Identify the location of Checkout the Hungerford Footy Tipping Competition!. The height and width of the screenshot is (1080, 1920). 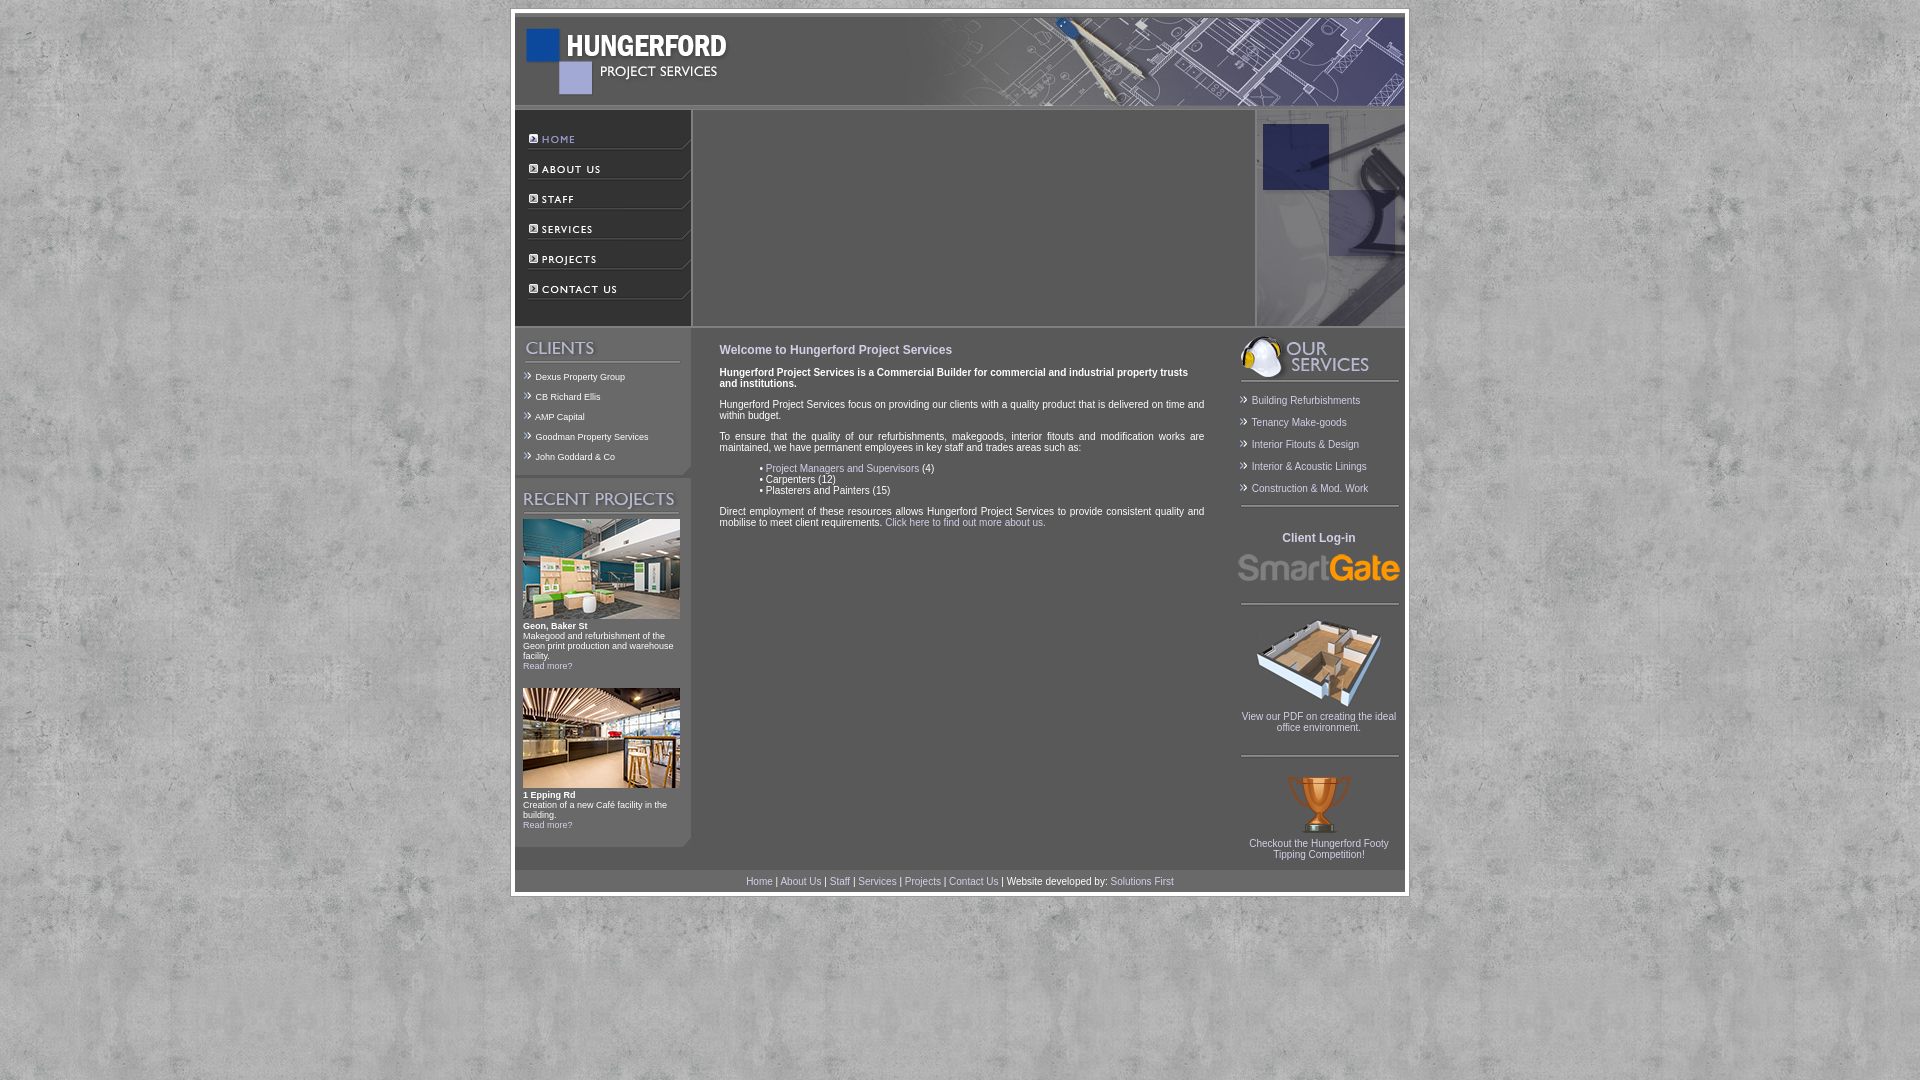
(1319, 844).